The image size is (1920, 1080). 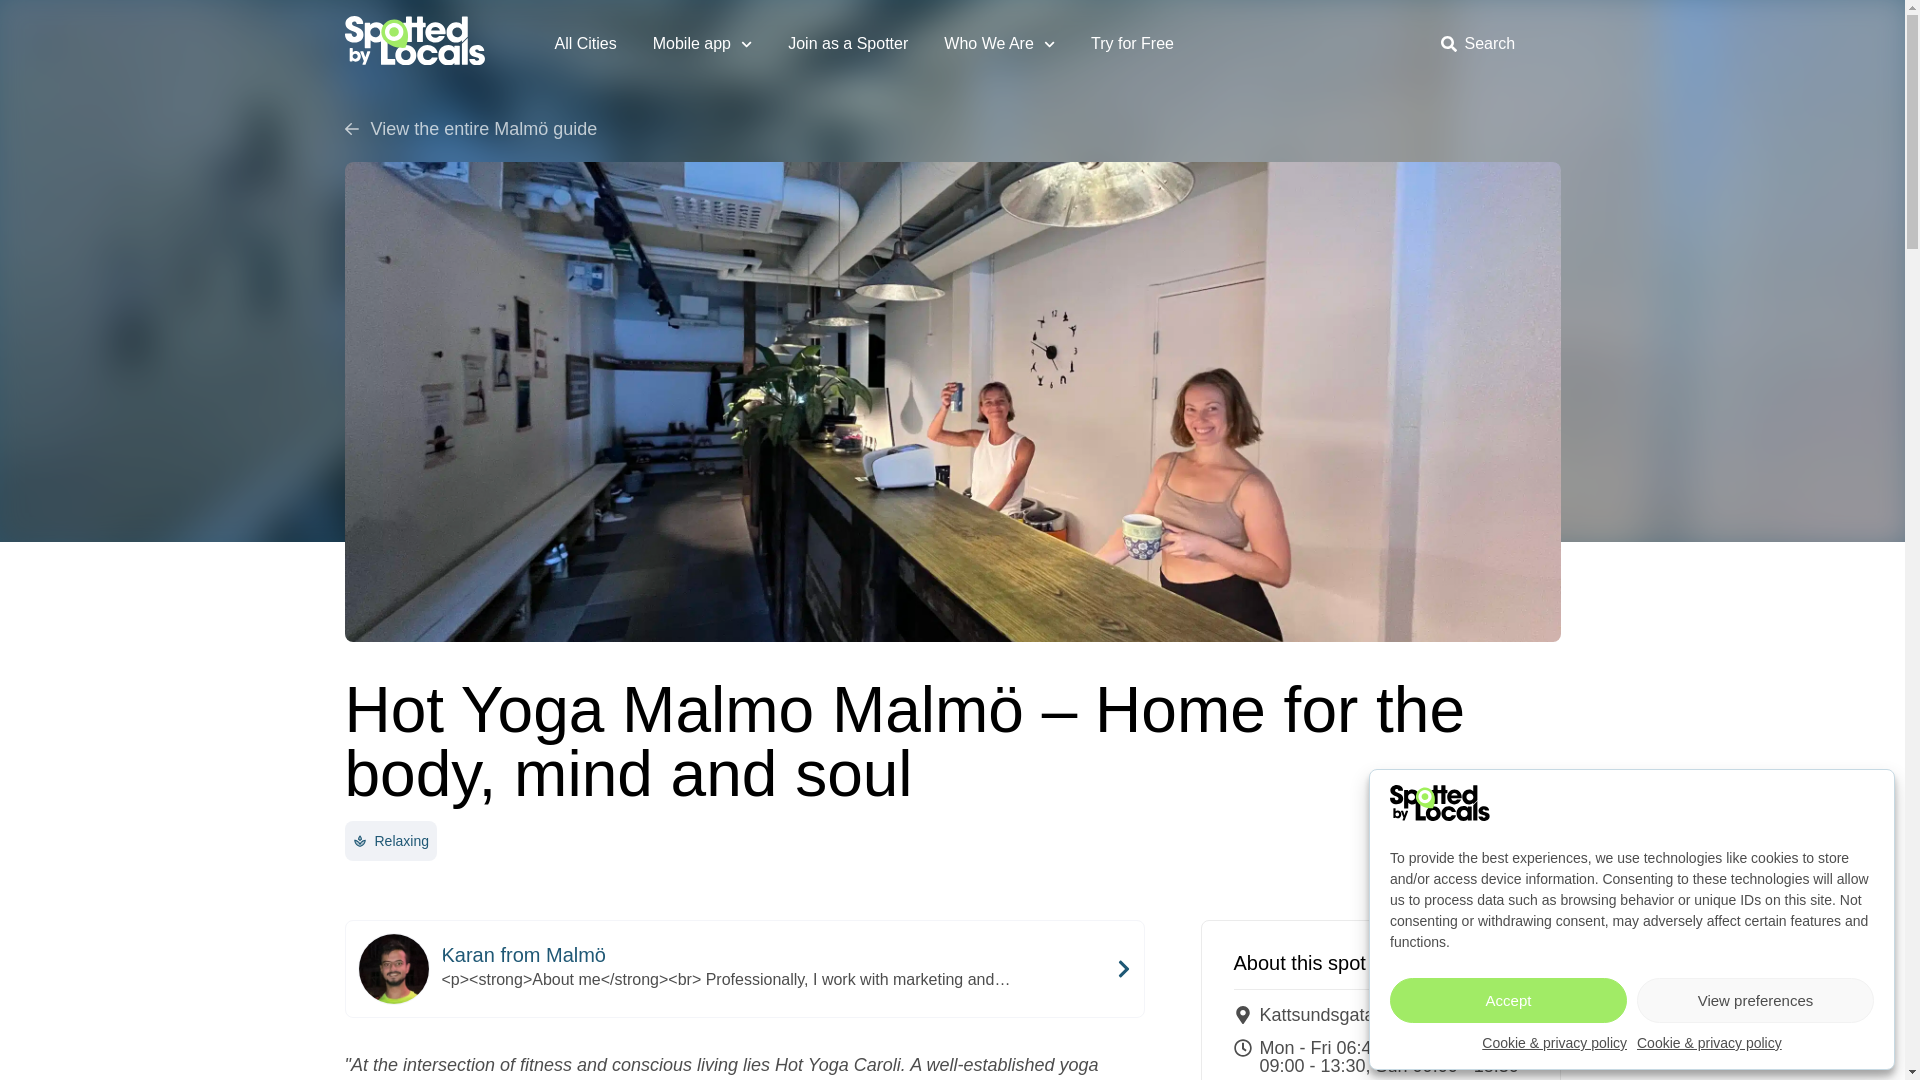 What do you see at coordinates (848, 44) in the screenshot?
I see `Join as a Spotter` at bounding box center [848, 44].